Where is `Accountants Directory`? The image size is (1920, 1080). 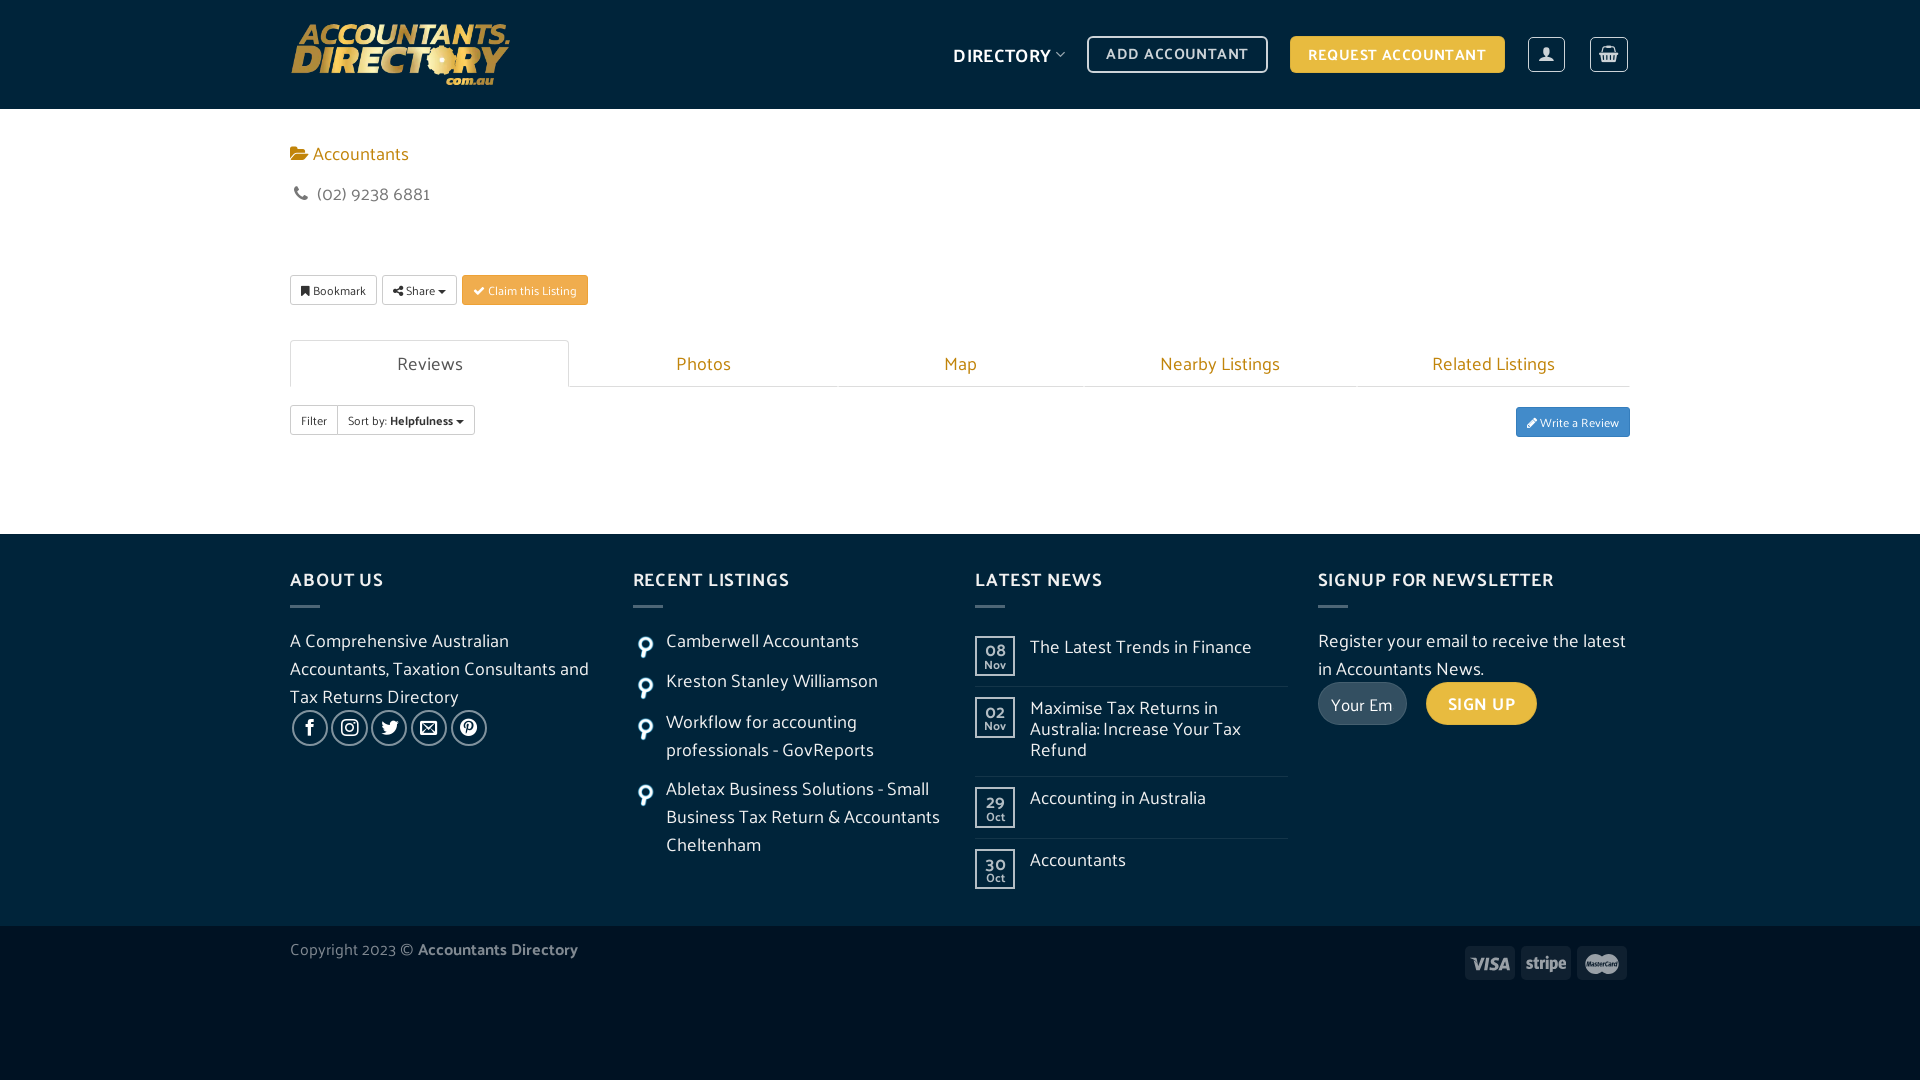 Accountants Directory is located at coordinates (401, 55).